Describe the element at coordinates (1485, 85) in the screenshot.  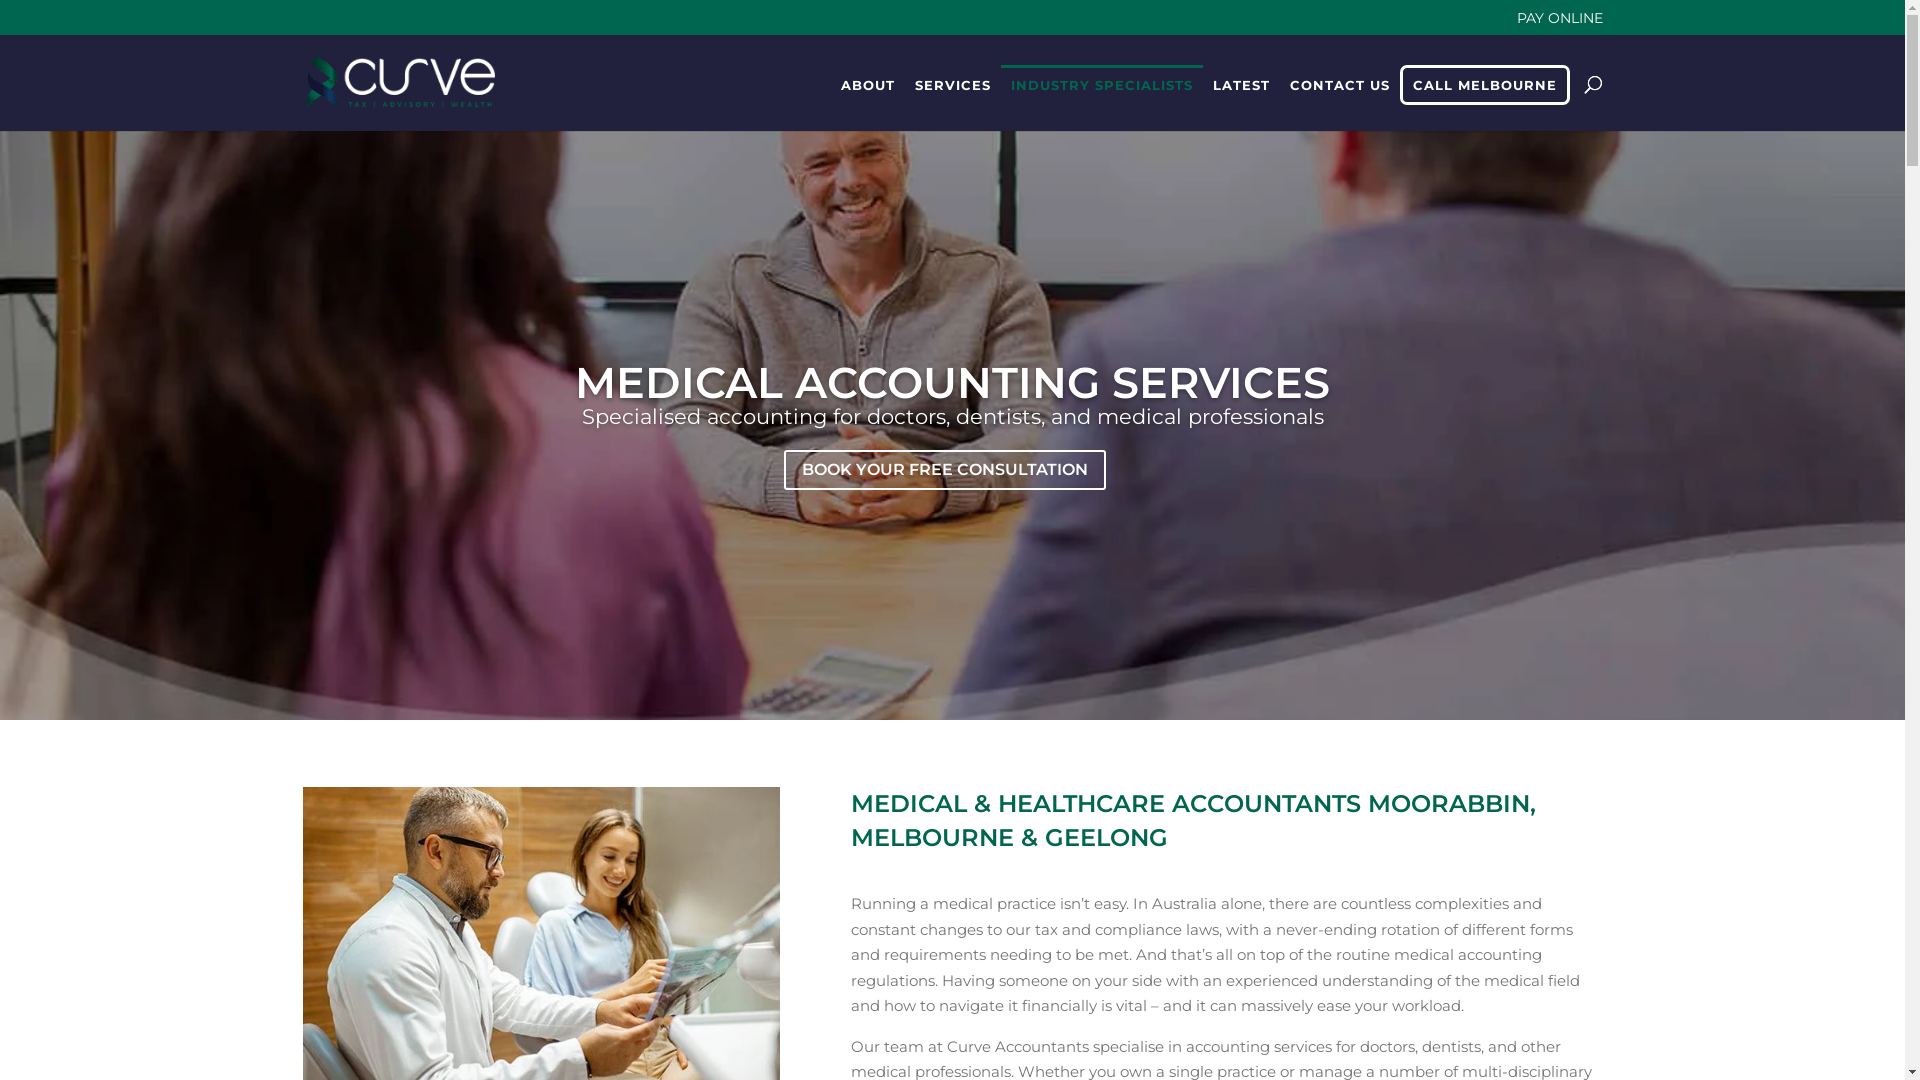
I see `CALL MELBOURNE` at that location.